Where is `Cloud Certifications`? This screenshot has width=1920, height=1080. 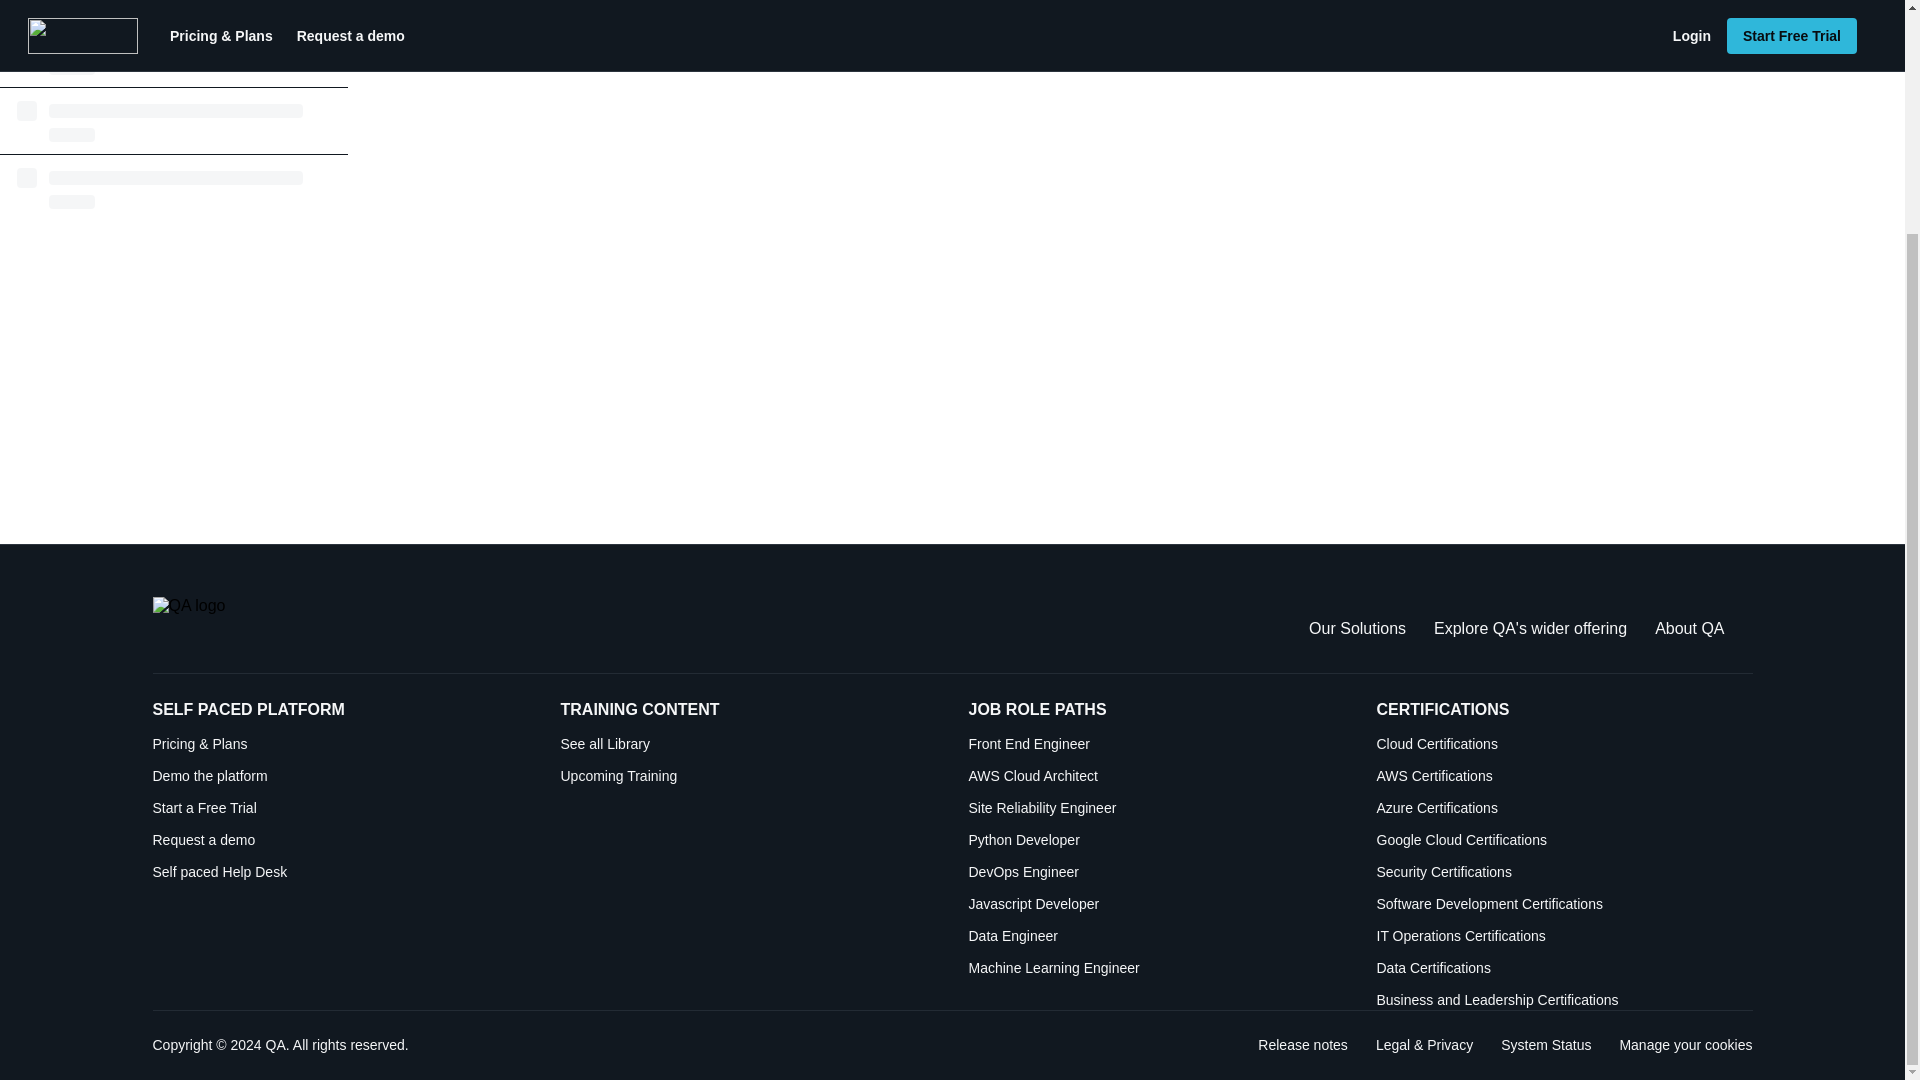
Cloud Certifications is located at coordinates (1564, 840).